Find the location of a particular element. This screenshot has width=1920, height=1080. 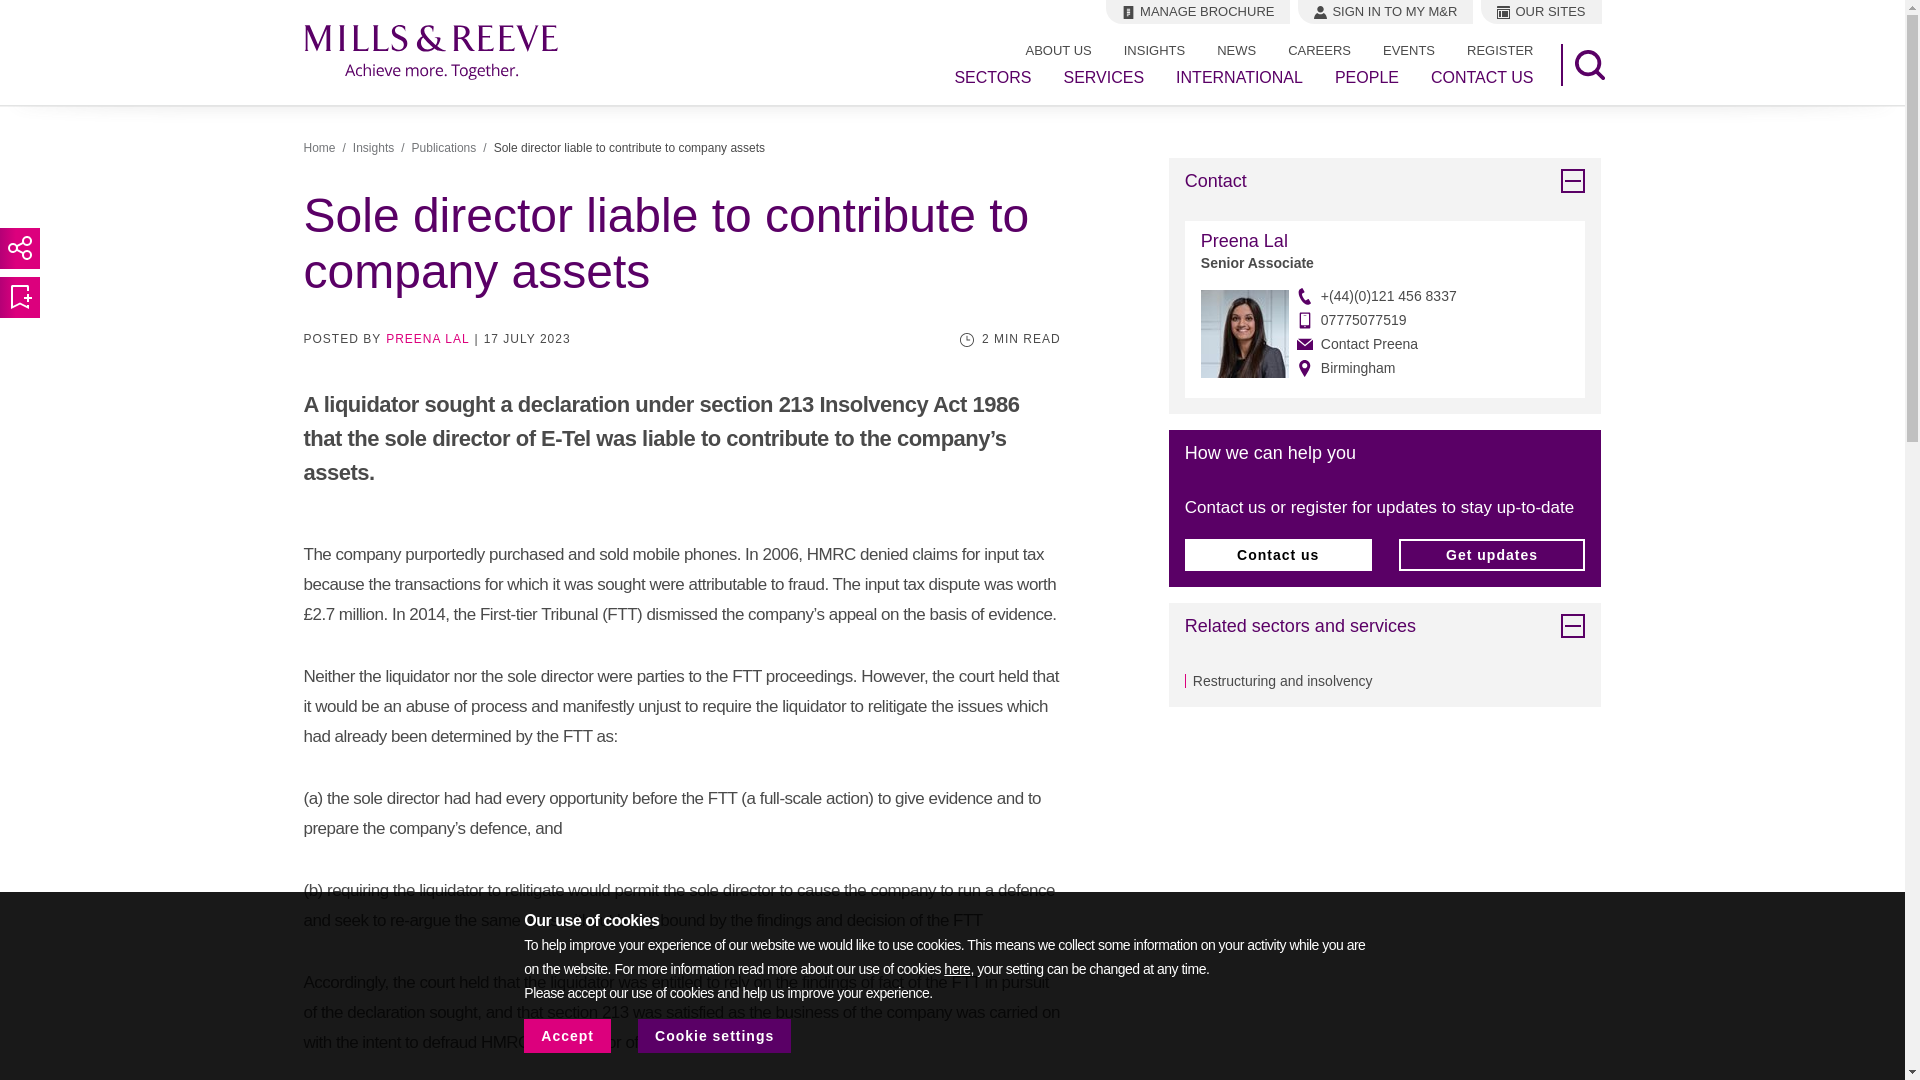

OUR SITES is located at coordinates (1540, 12).